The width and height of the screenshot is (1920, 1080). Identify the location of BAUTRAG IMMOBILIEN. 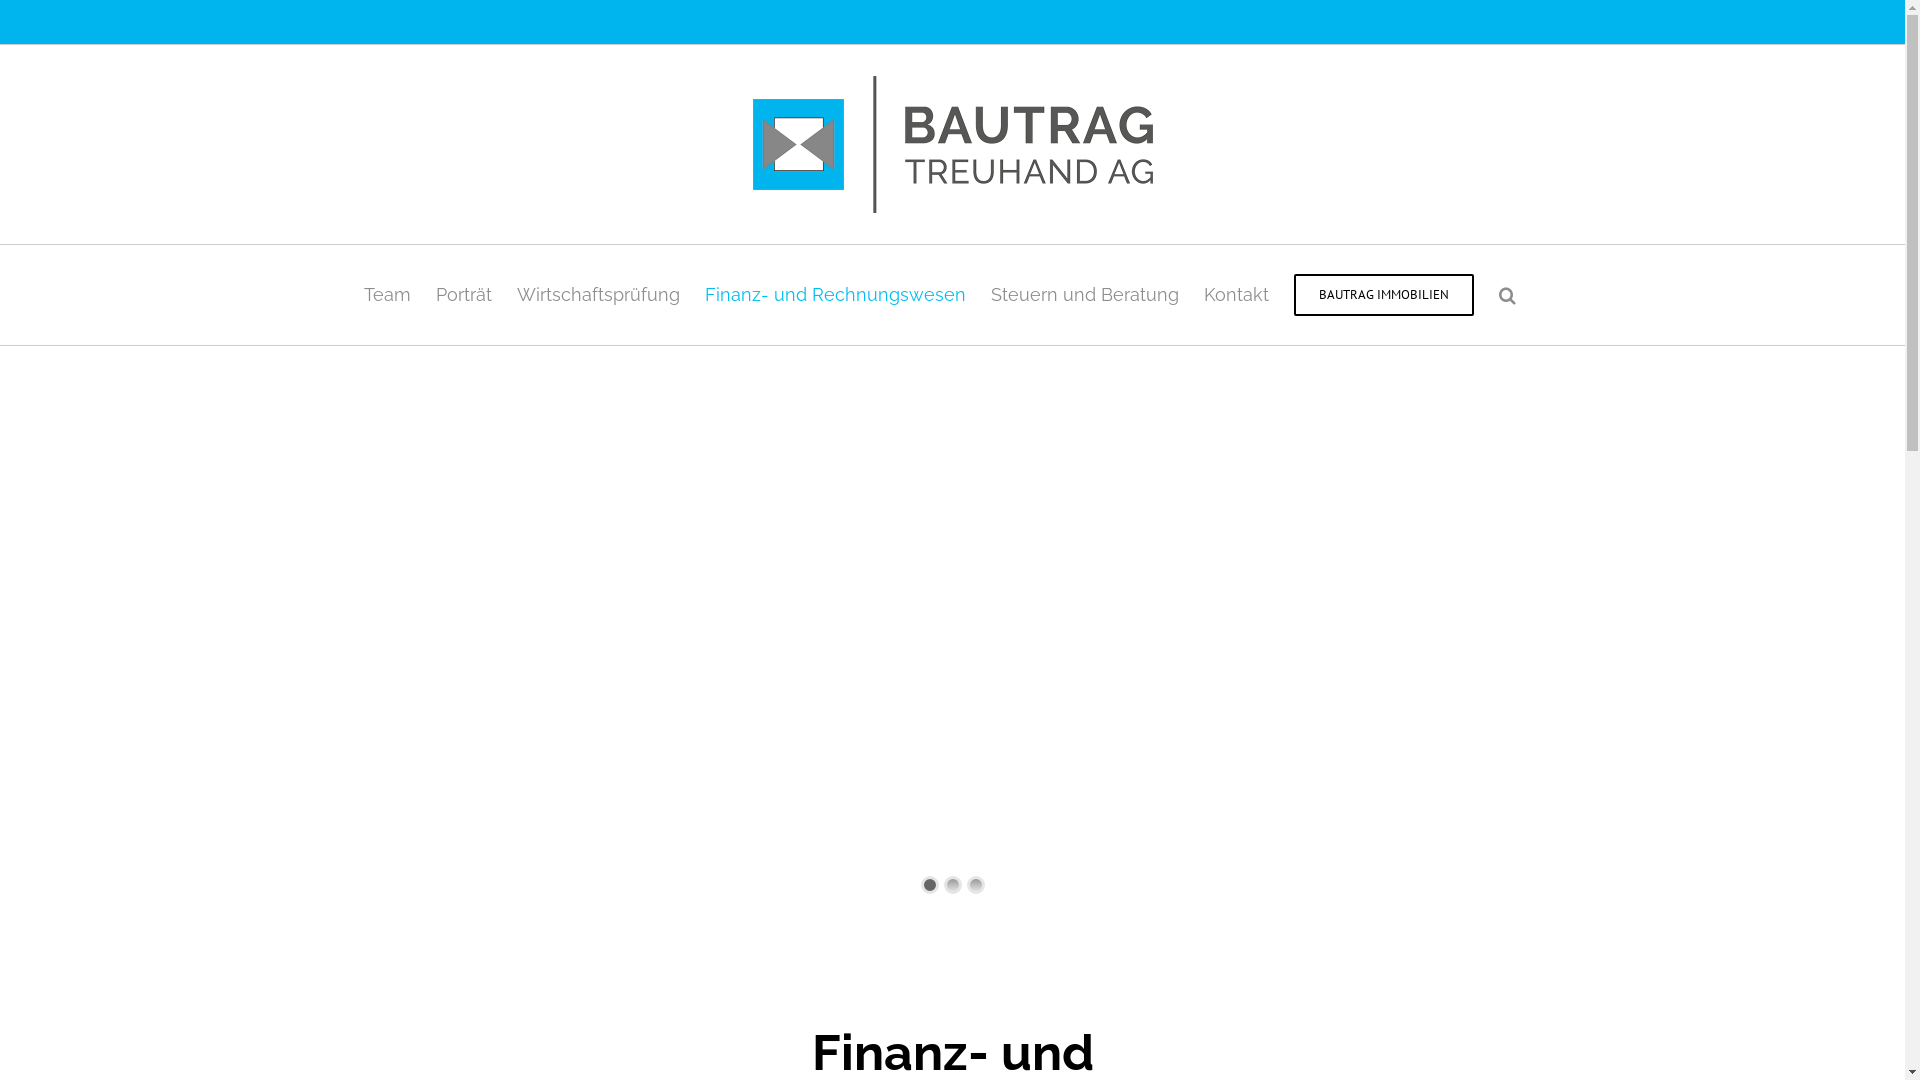
(1384, 295).